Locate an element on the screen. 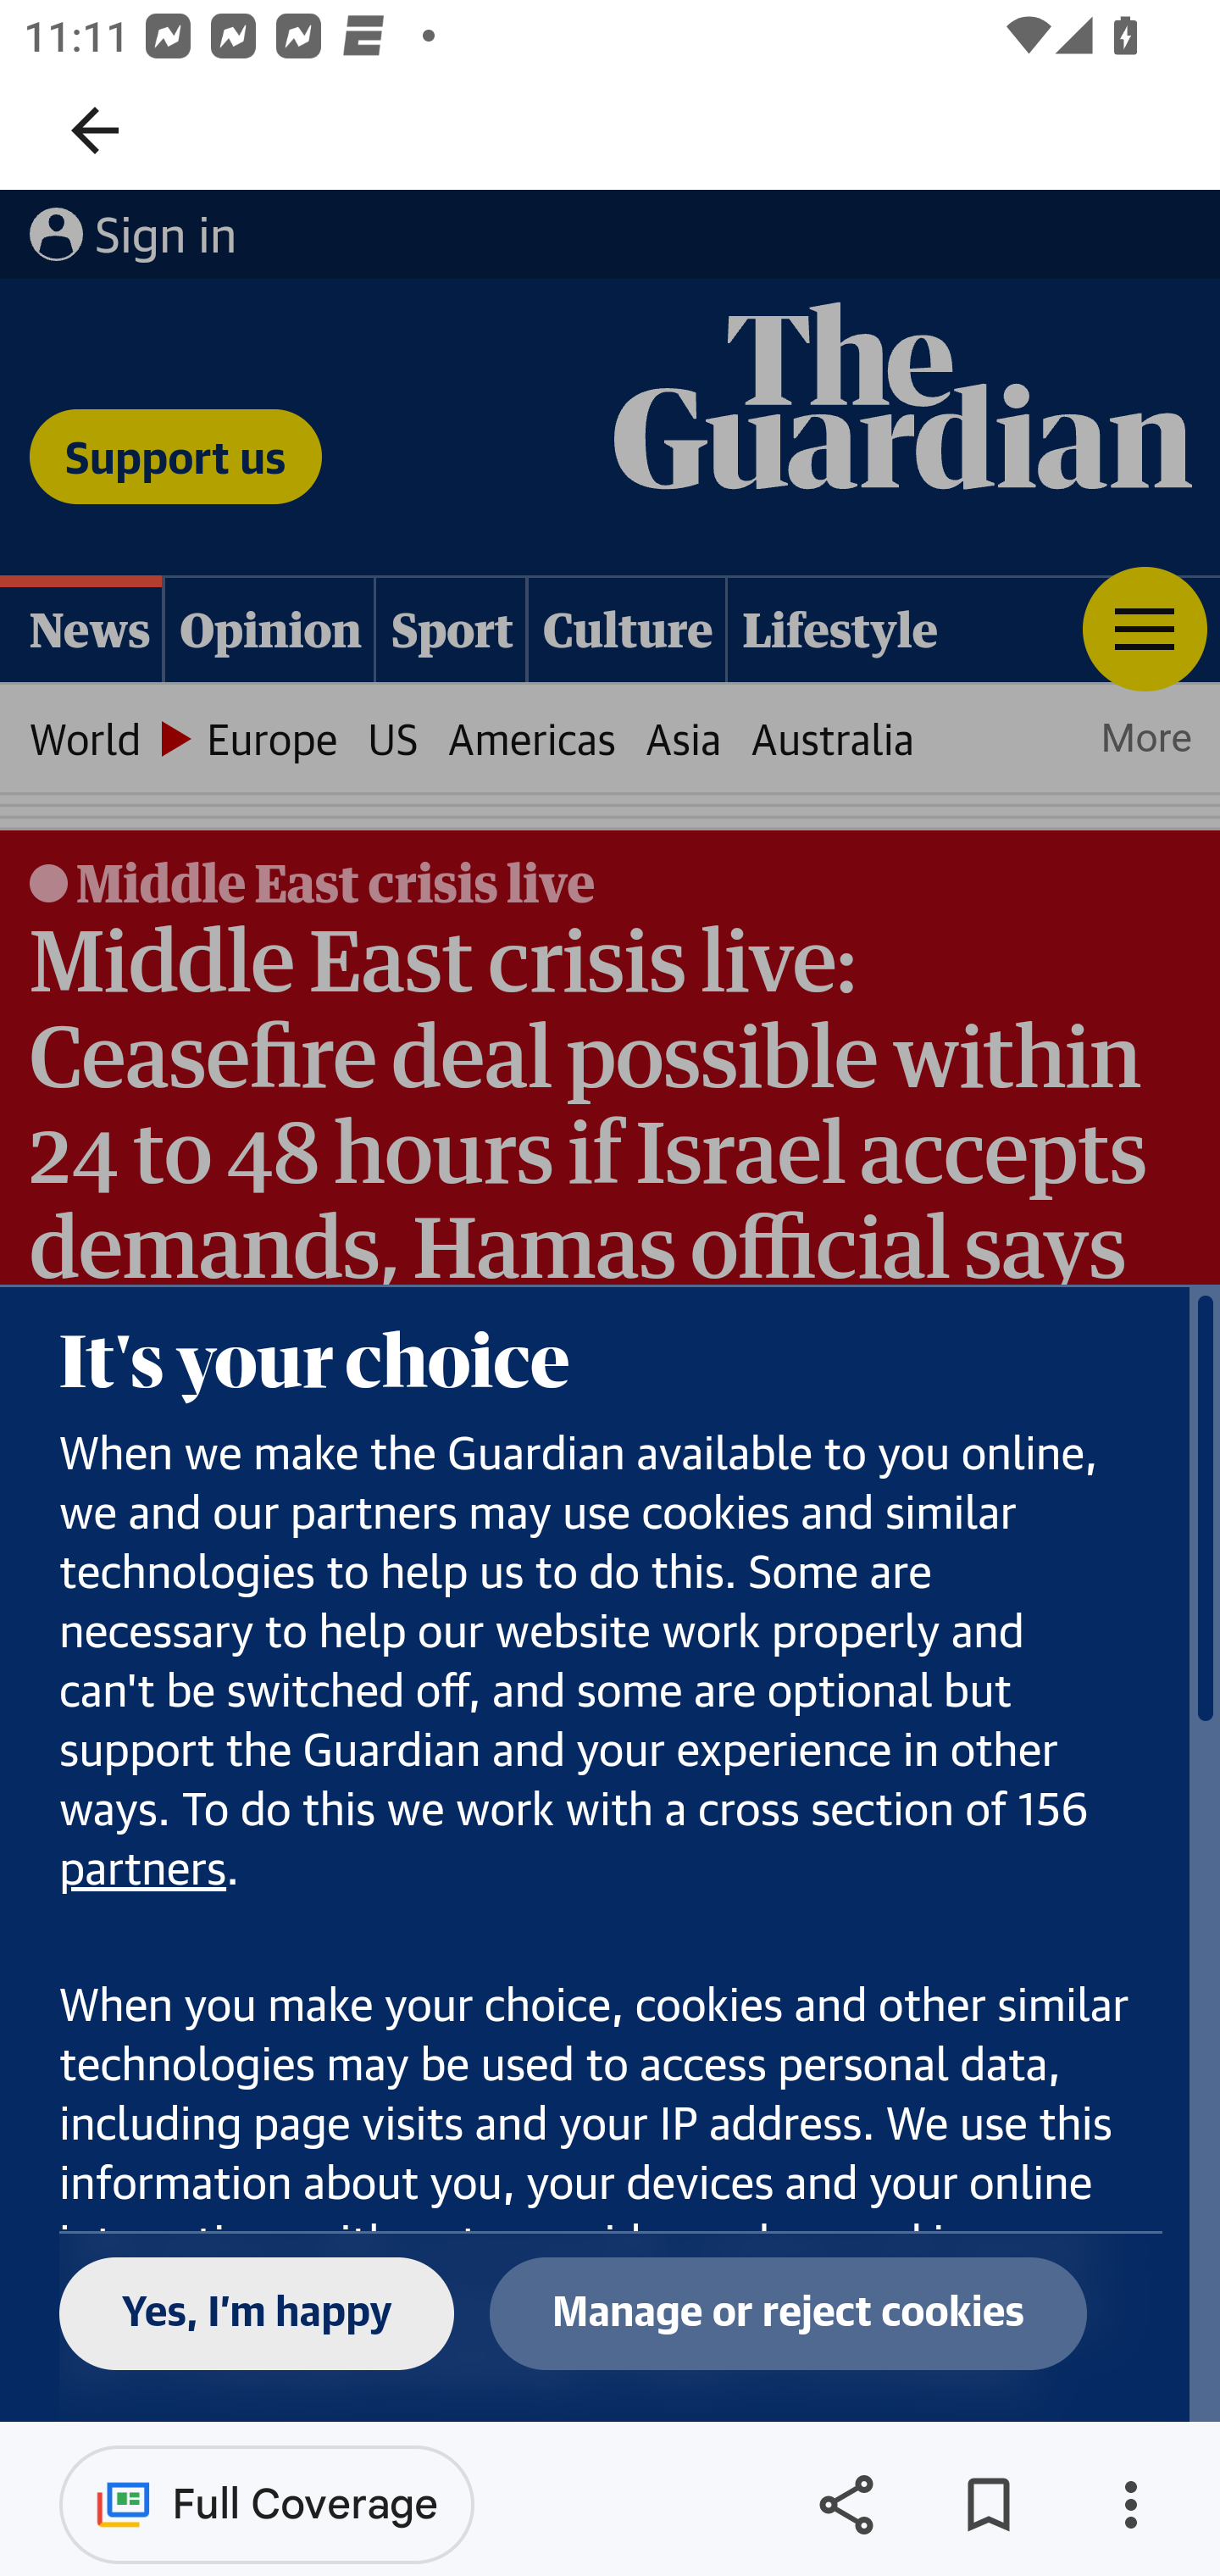  More options is located at coordinates (1130, 2505).